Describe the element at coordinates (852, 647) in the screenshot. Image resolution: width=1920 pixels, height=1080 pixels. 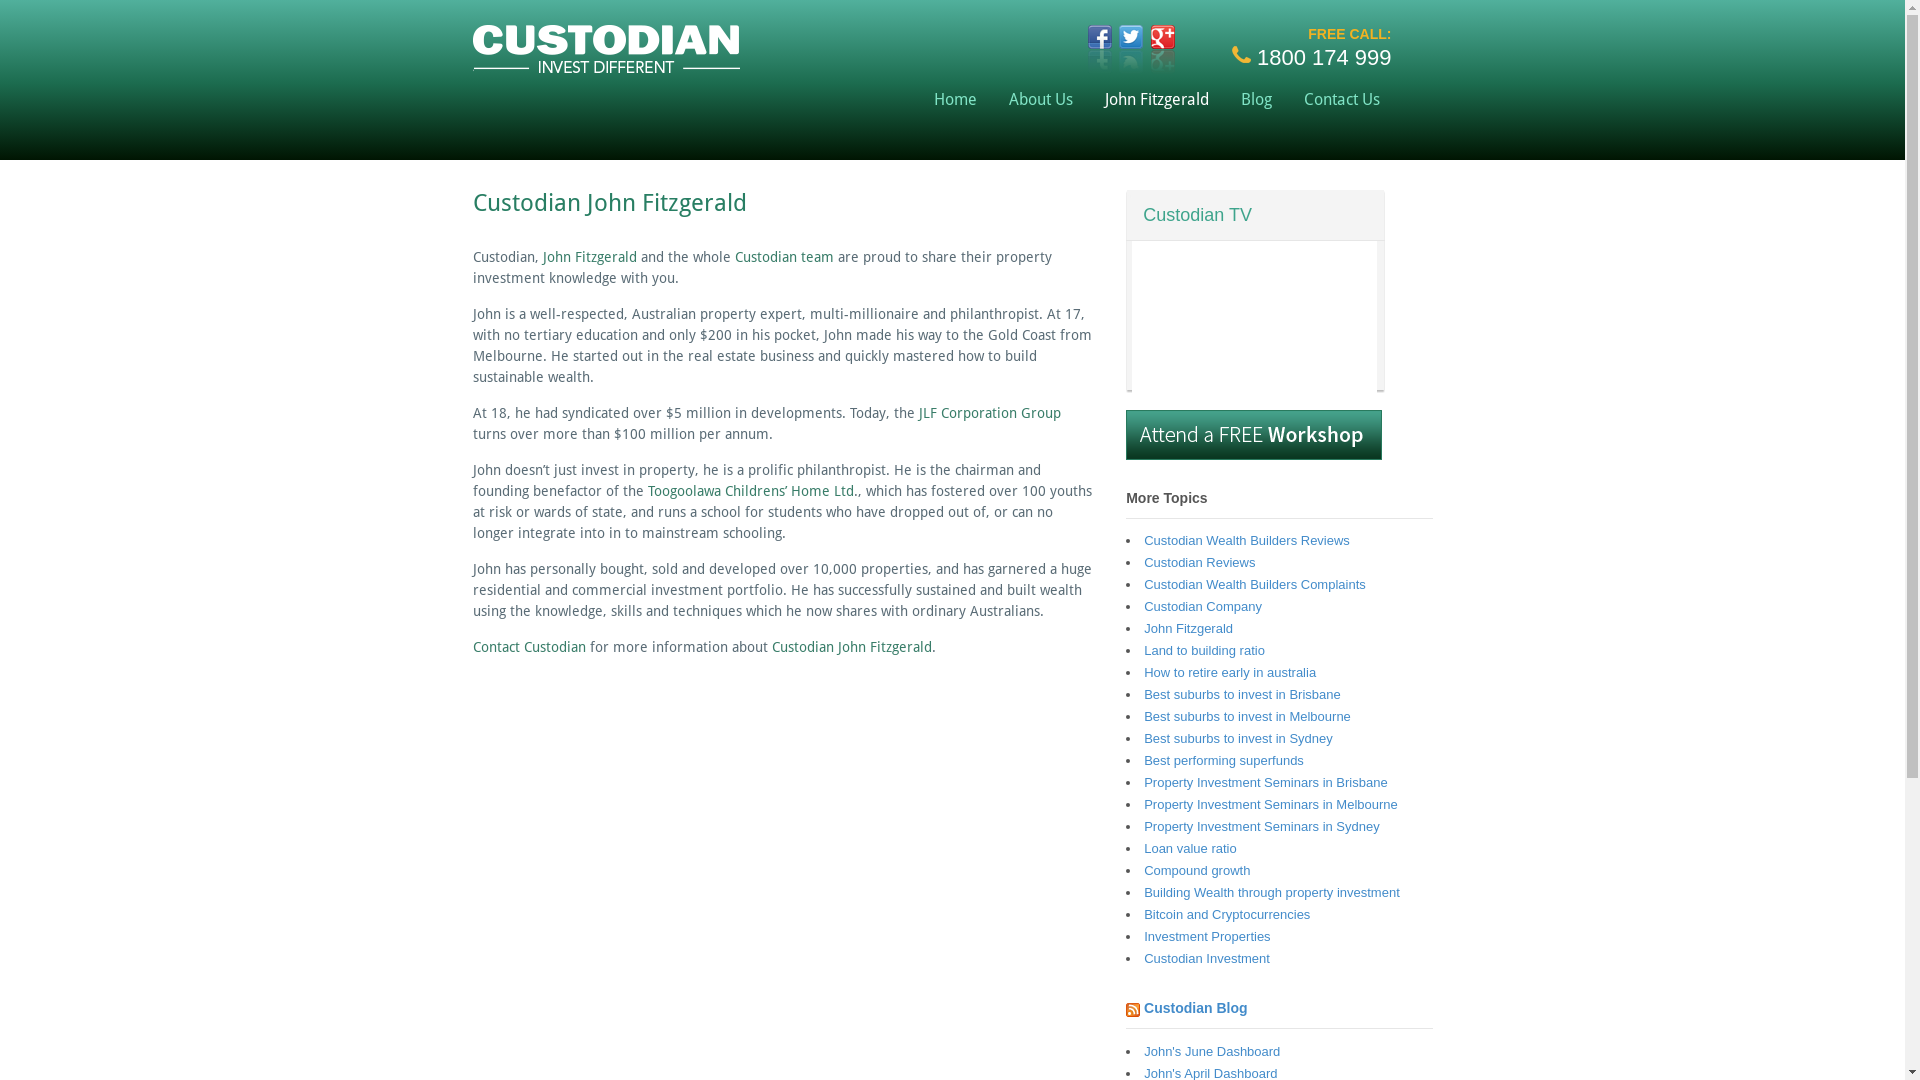
I see `Custodian John Fitzgerald` at that location.